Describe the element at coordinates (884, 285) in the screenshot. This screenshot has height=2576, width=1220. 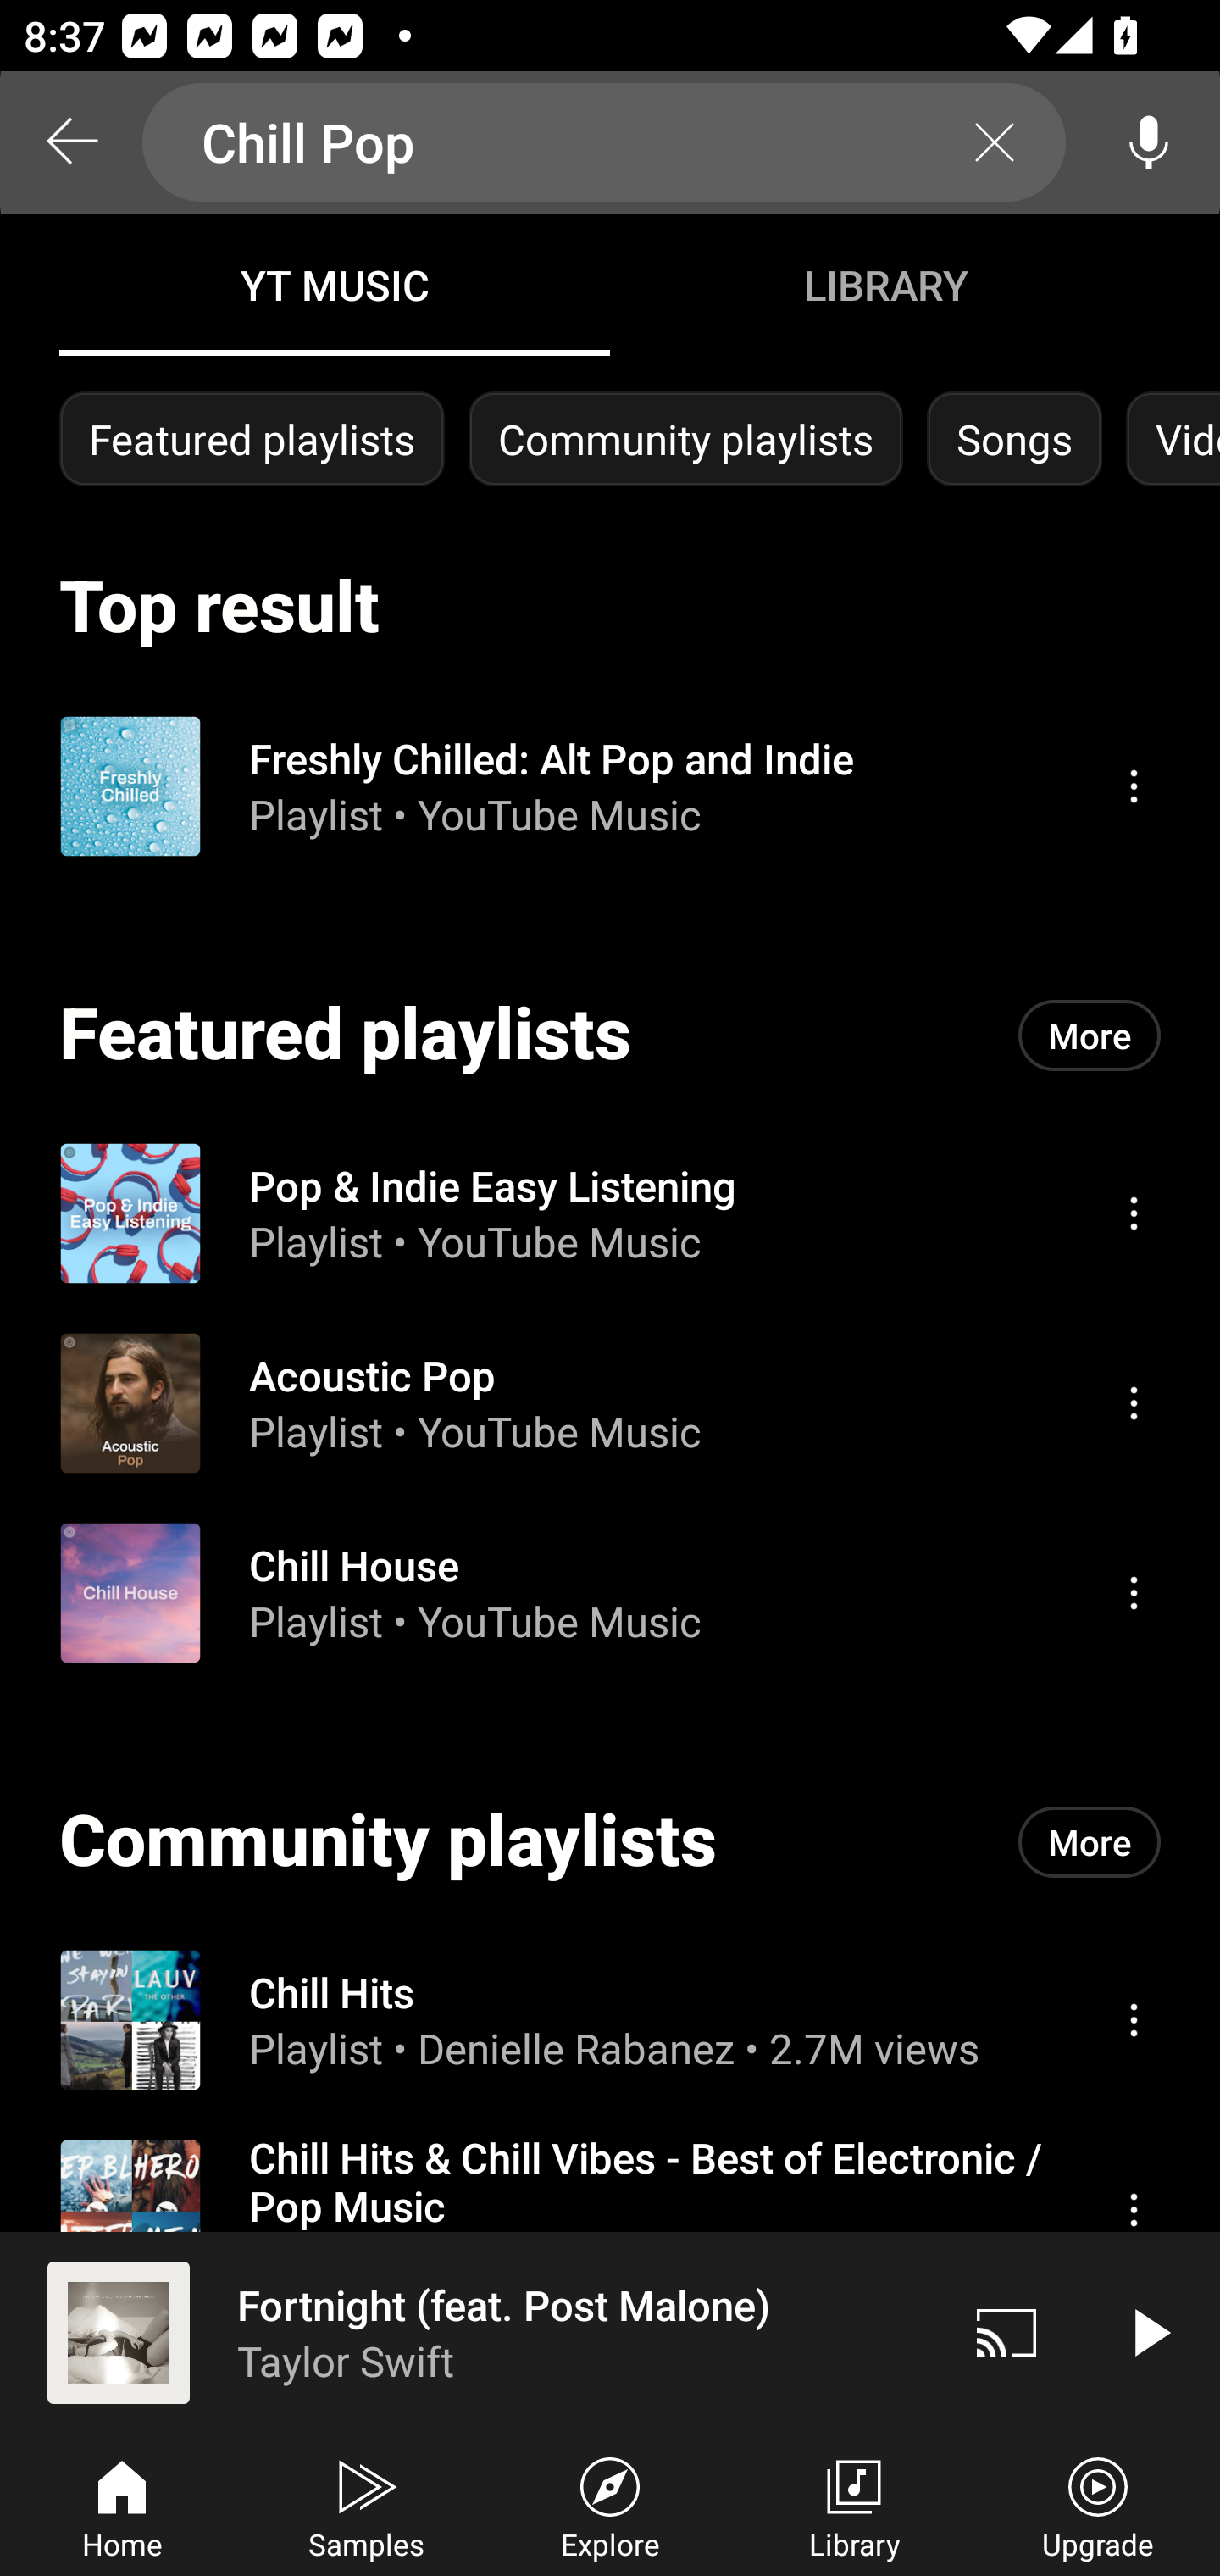
I see `Library LIBRARY` at that location.